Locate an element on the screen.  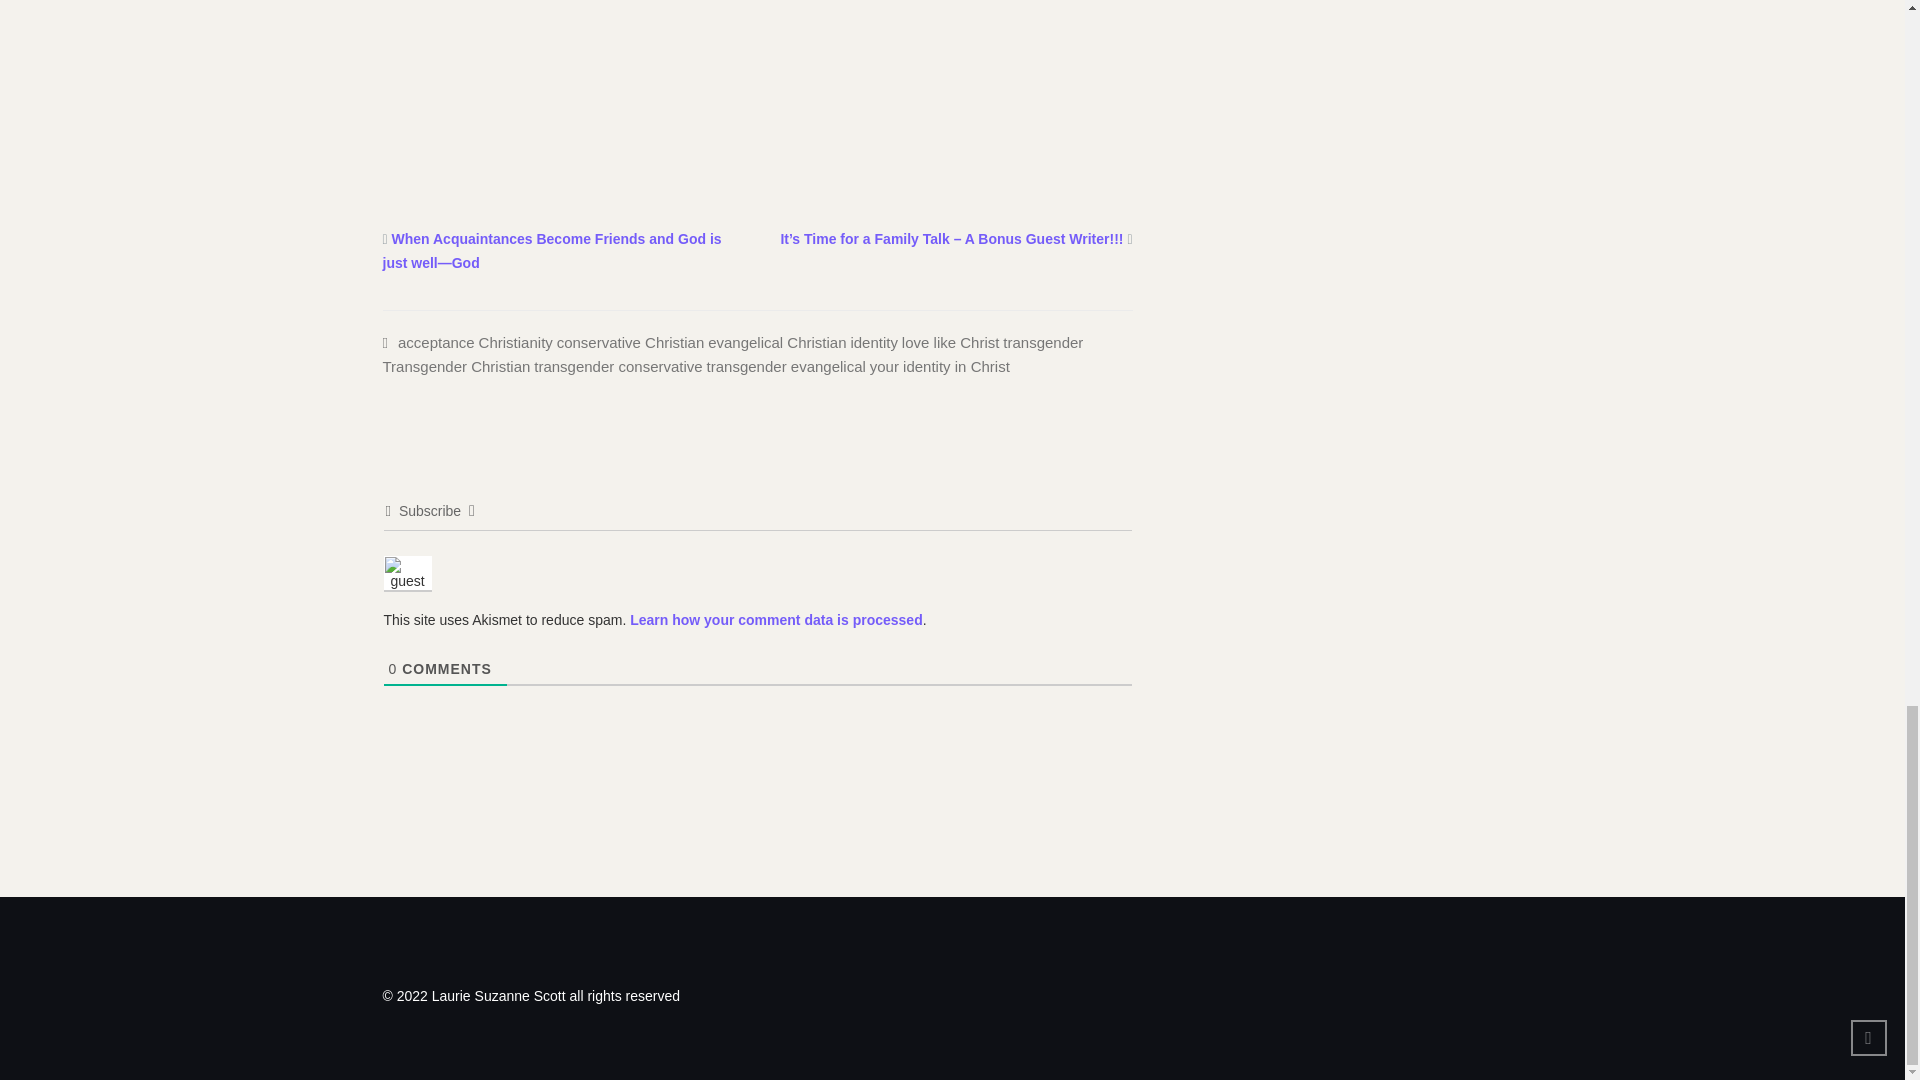
conservative Christian is located at coordinates (630, 342).